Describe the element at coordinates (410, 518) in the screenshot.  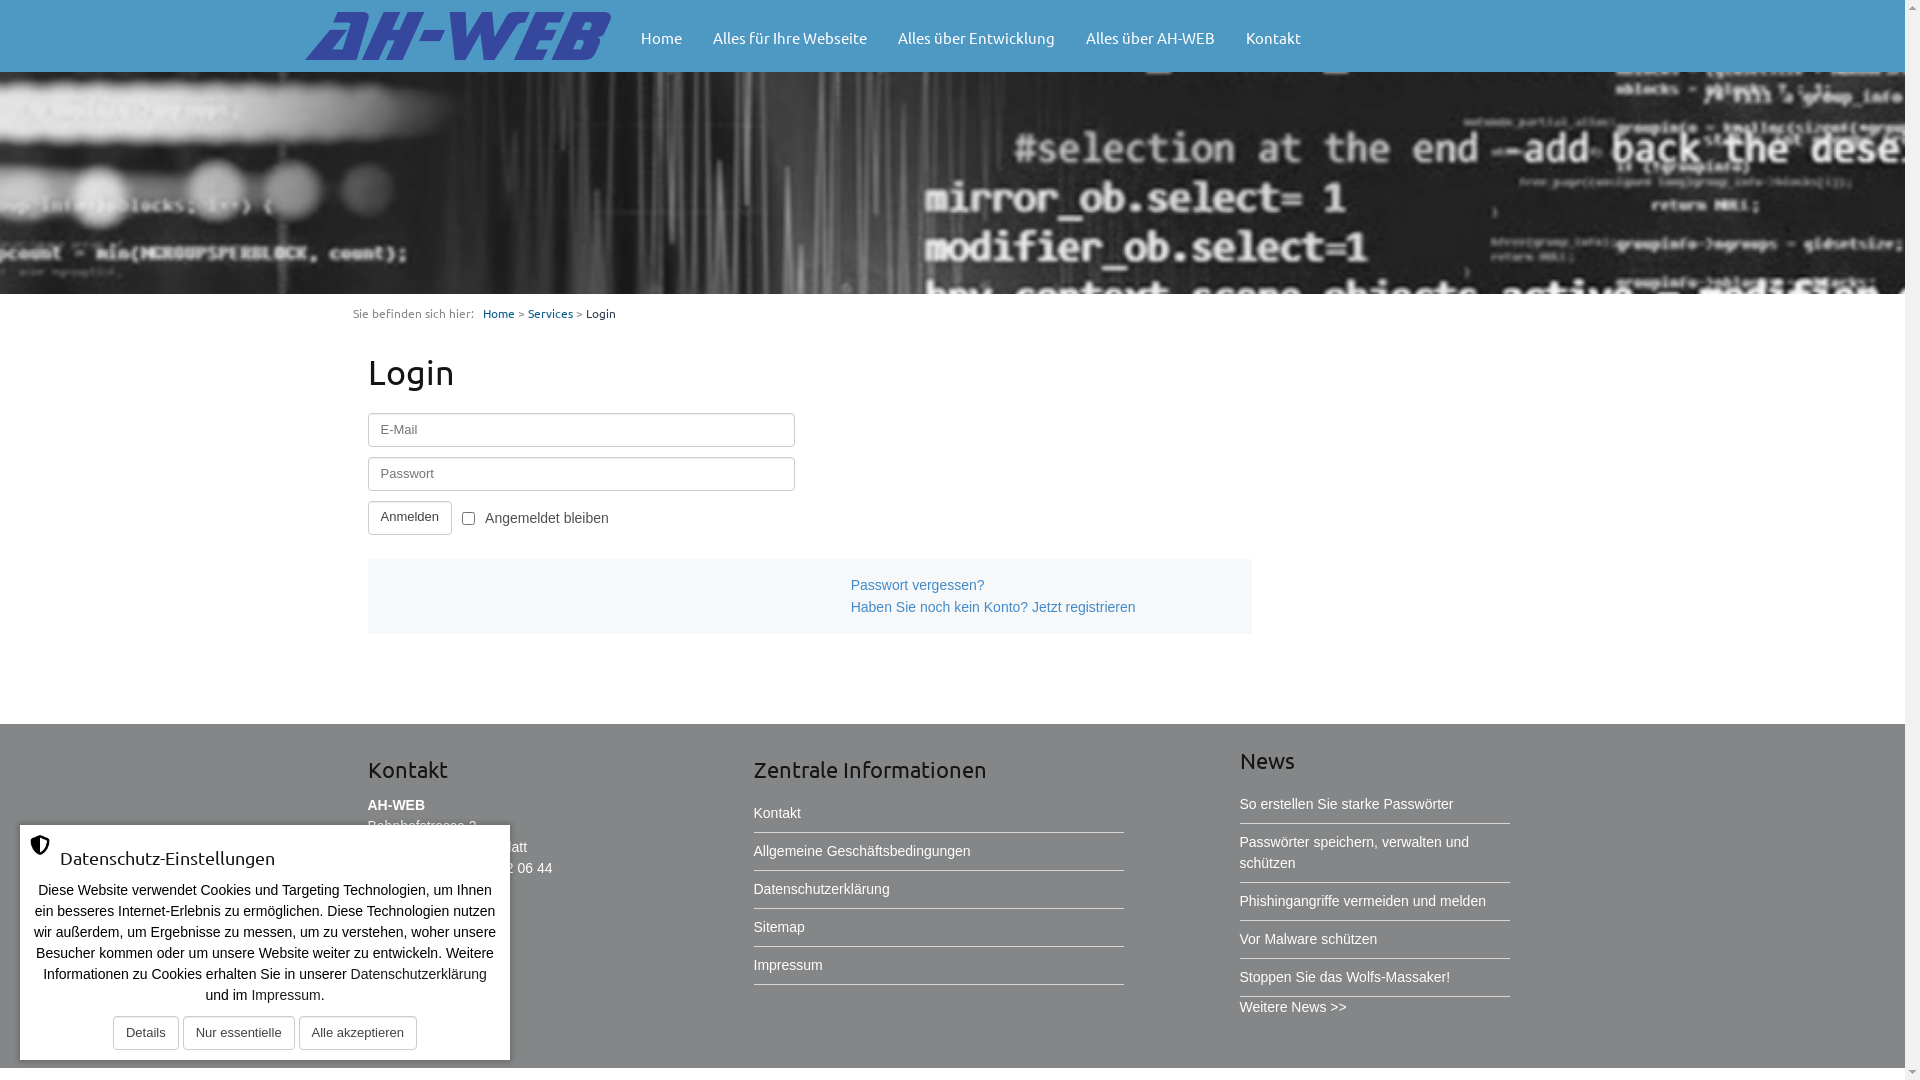
I see `Anmelden` at that location.